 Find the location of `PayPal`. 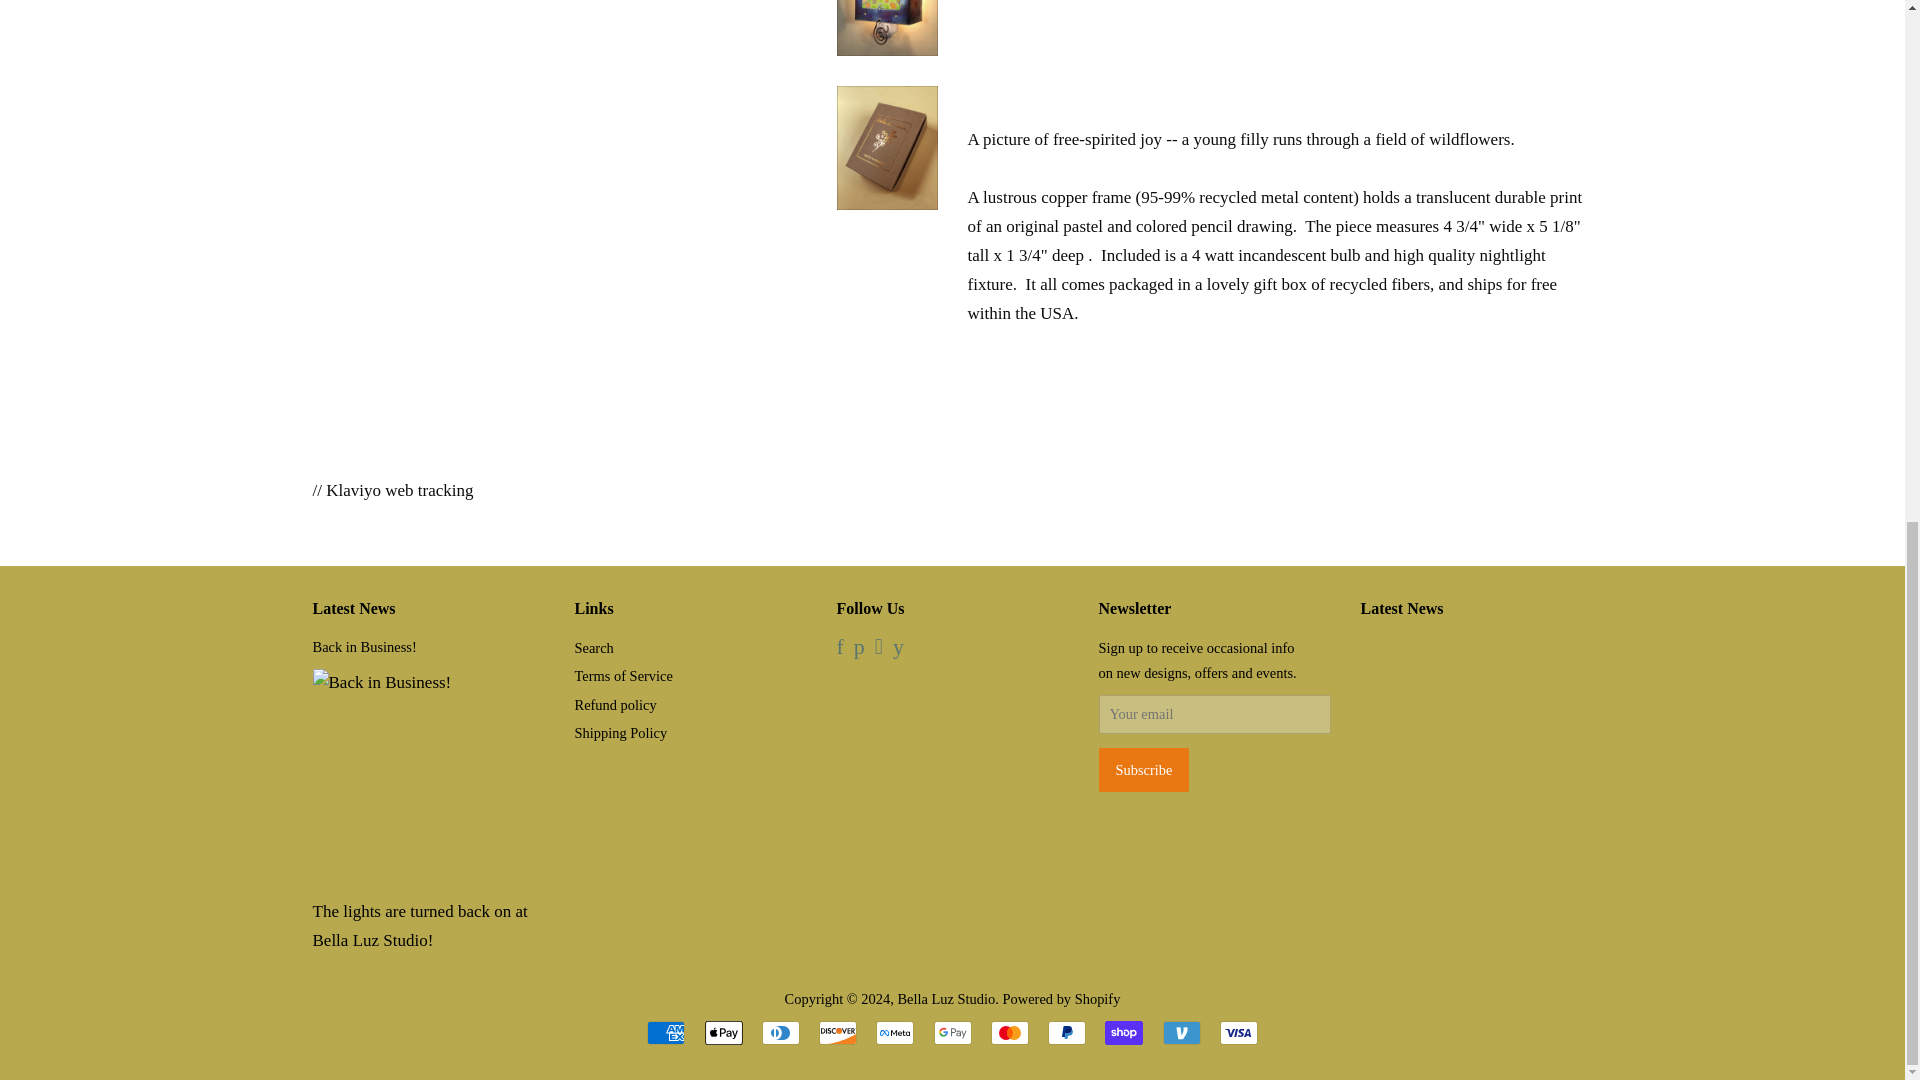

PayPal is located at coordinates (1067, 1032).